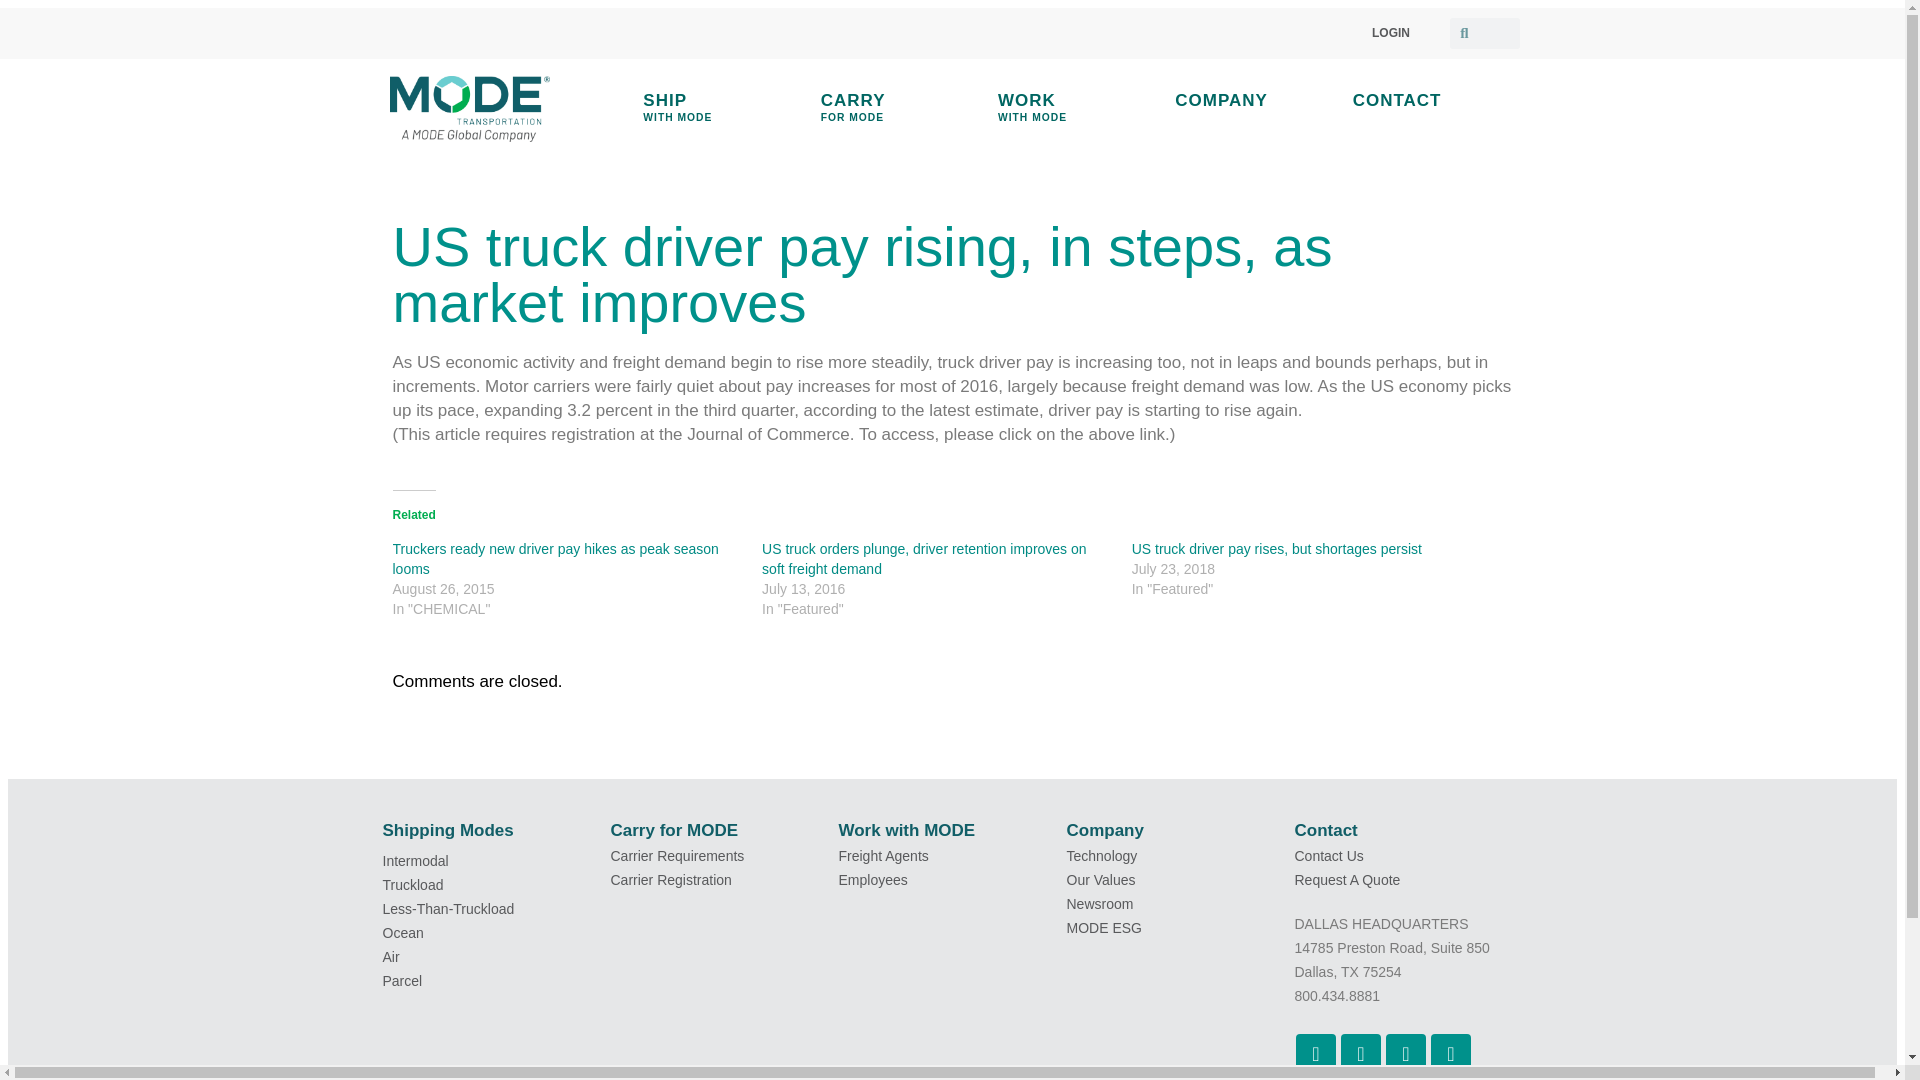 The height and width of the screenshot is (1080, 1920). What do you see at coordinates (1429, 100) in the screenshot?
I see `Truckers ready new driver pay hikes as peak season looms` at bounding box center [1429, 100].